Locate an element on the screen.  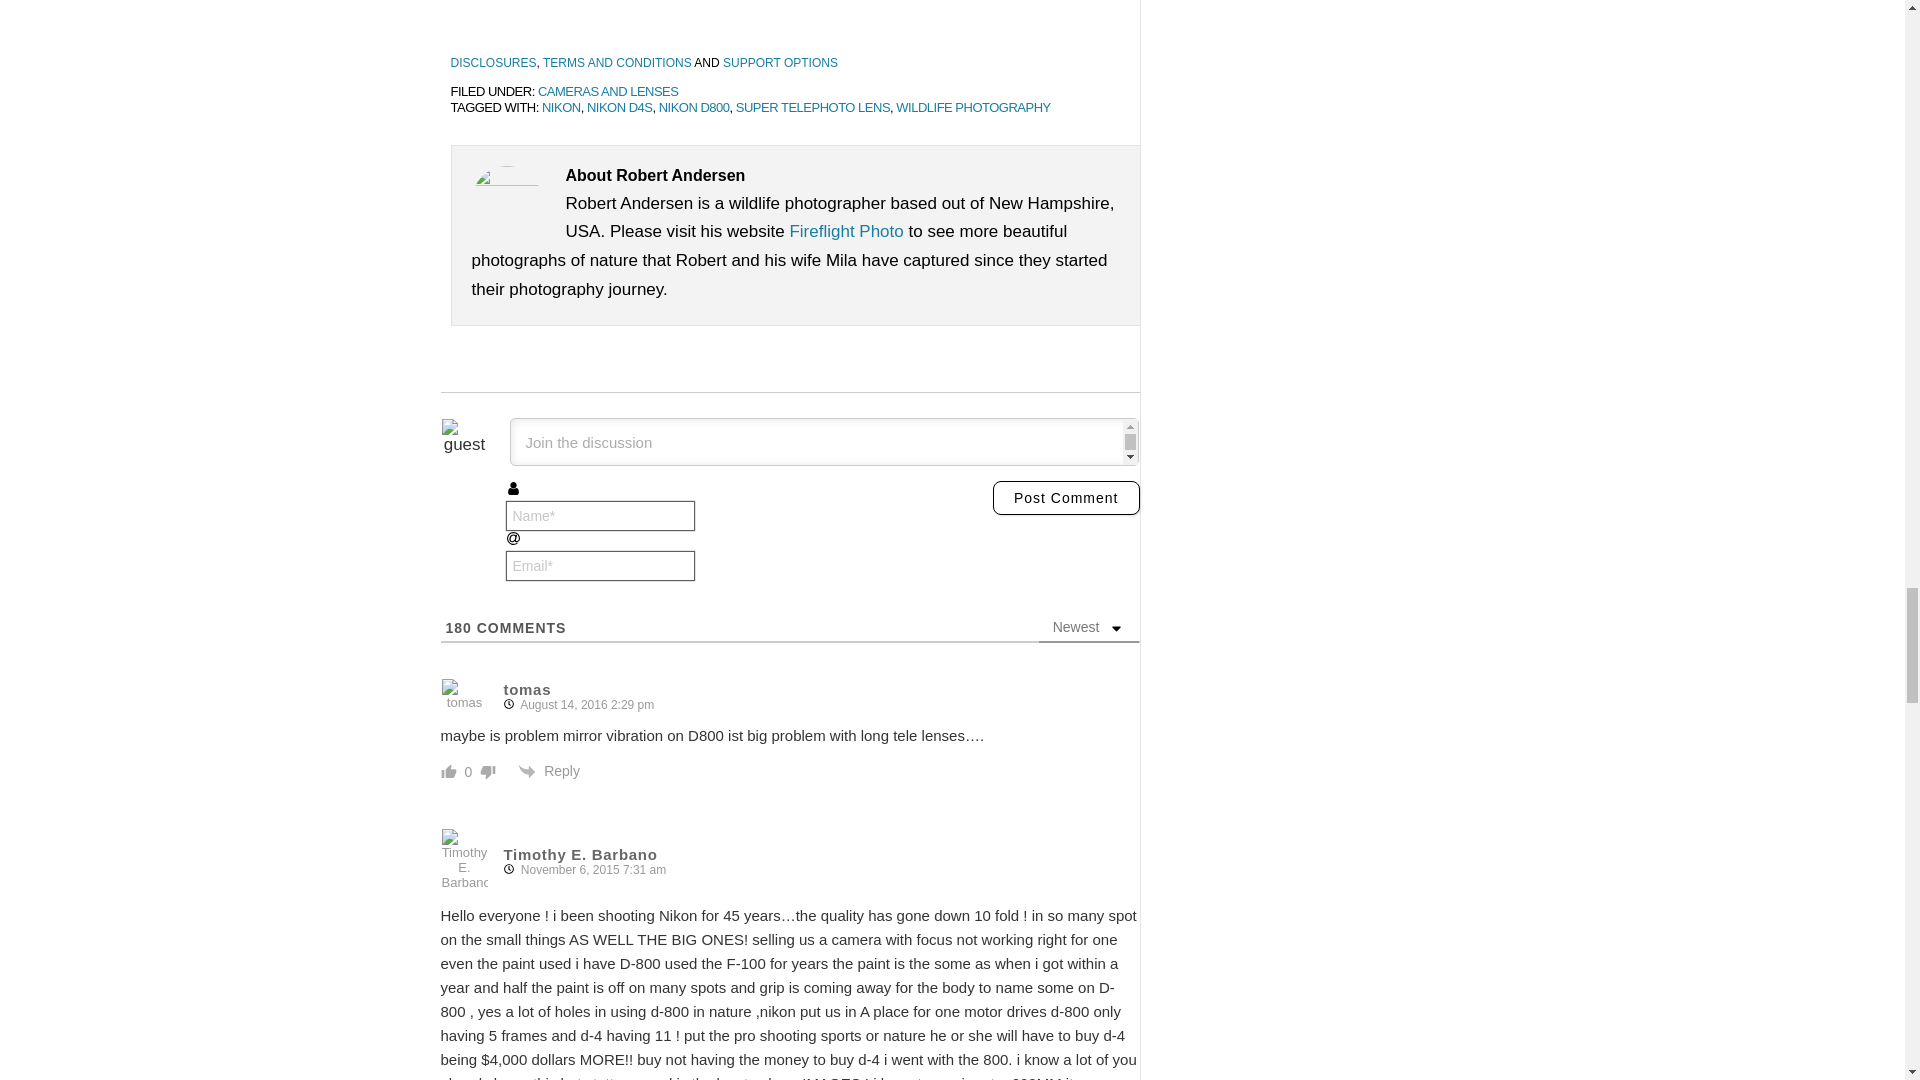
SUPPORT OPTIONS is located at coordinates (780, 63).